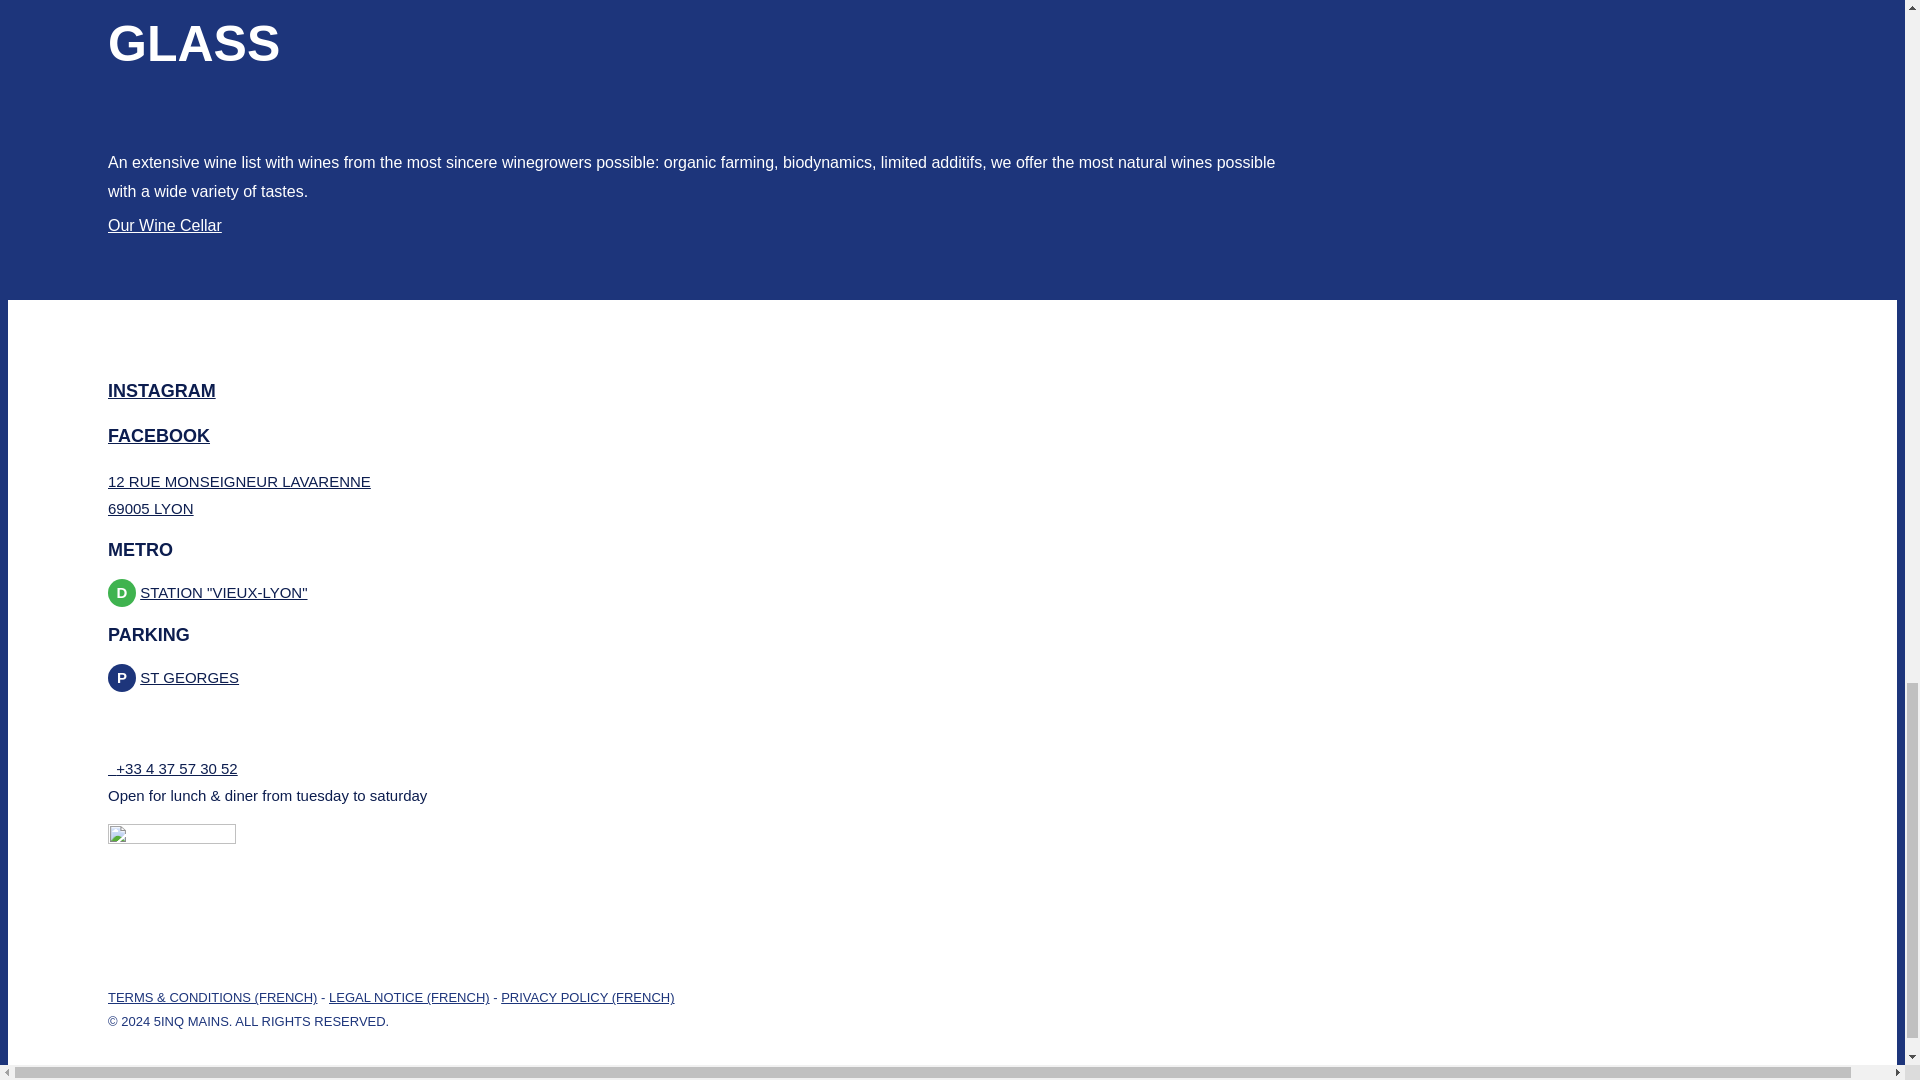  Describe the element at coordinates (224, 592) in the screenshot. I see `STATION "VIEUX-LYON"` at that location.